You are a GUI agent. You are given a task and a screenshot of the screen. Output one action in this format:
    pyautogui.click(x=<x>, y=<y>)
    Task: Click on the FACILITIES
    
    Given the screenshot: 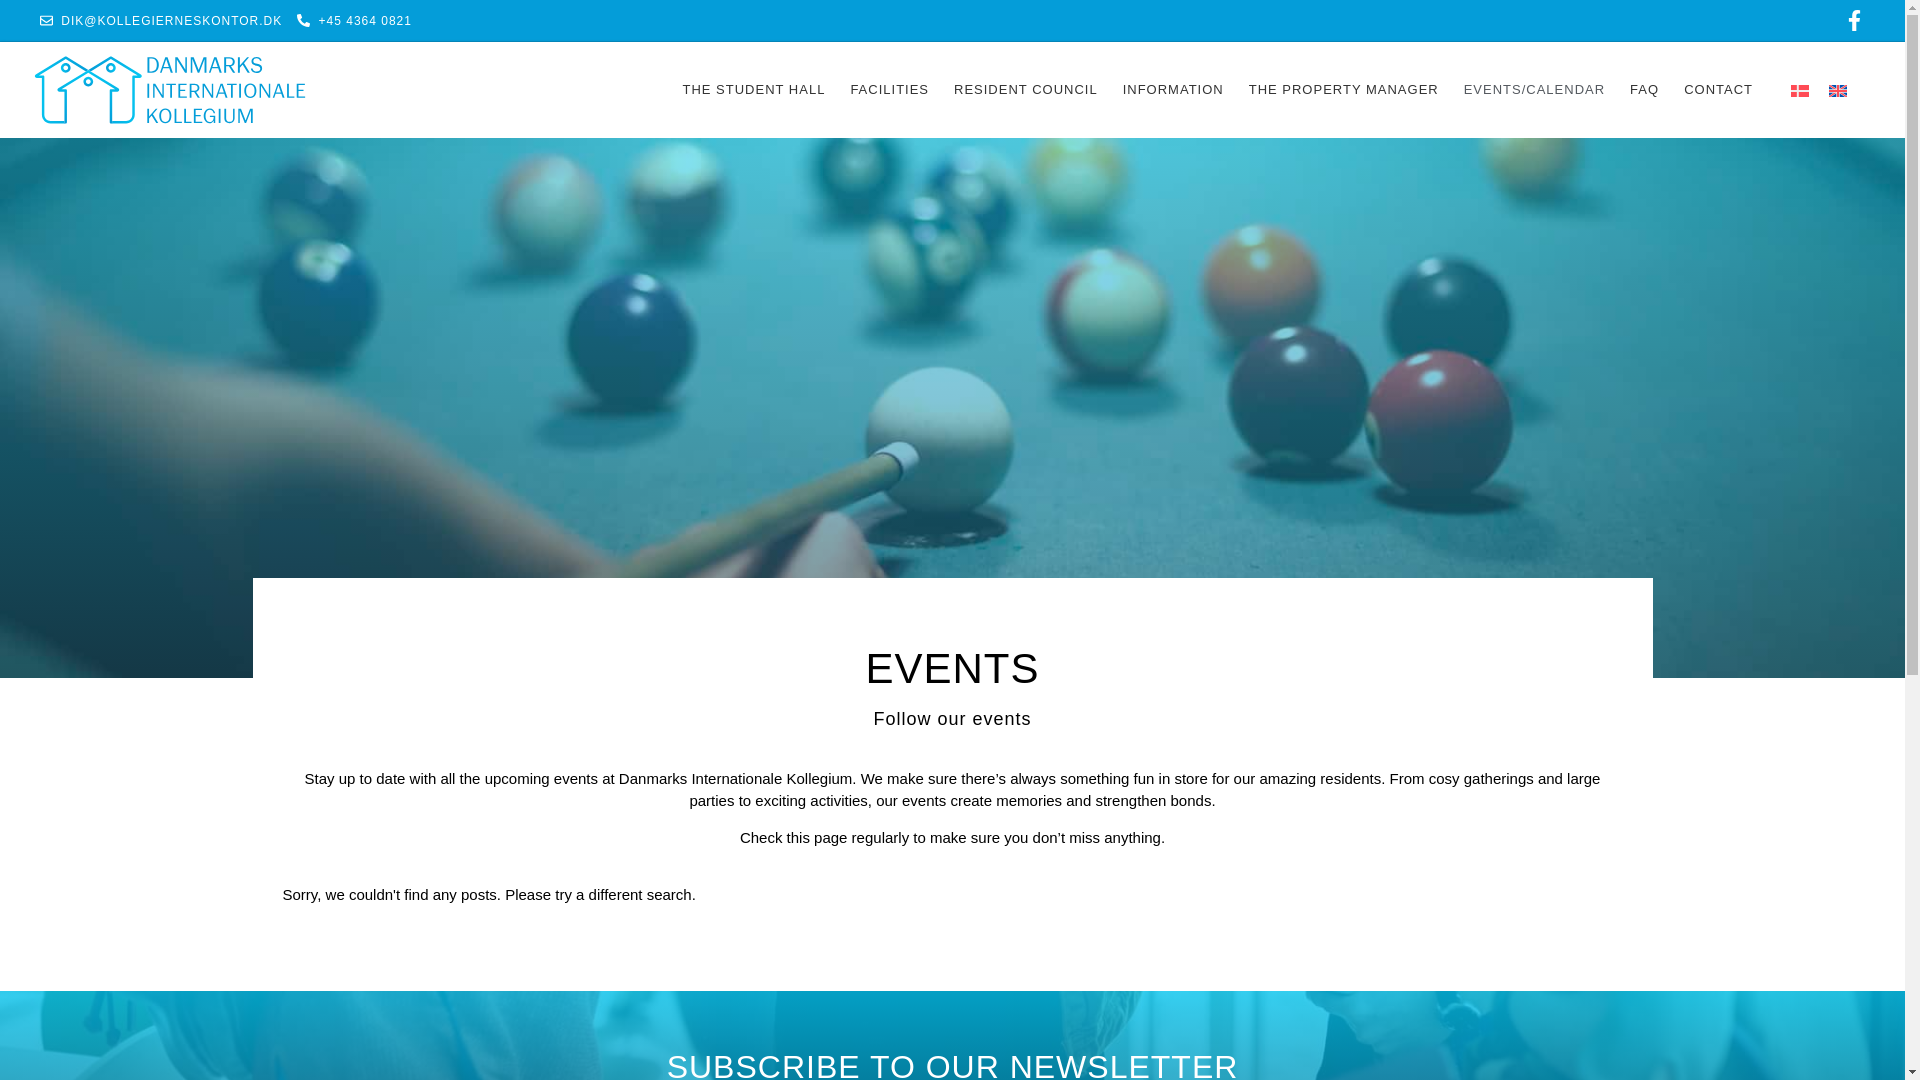 What is the action you would take?
    pyautogui.click(x=890, y=90)
    